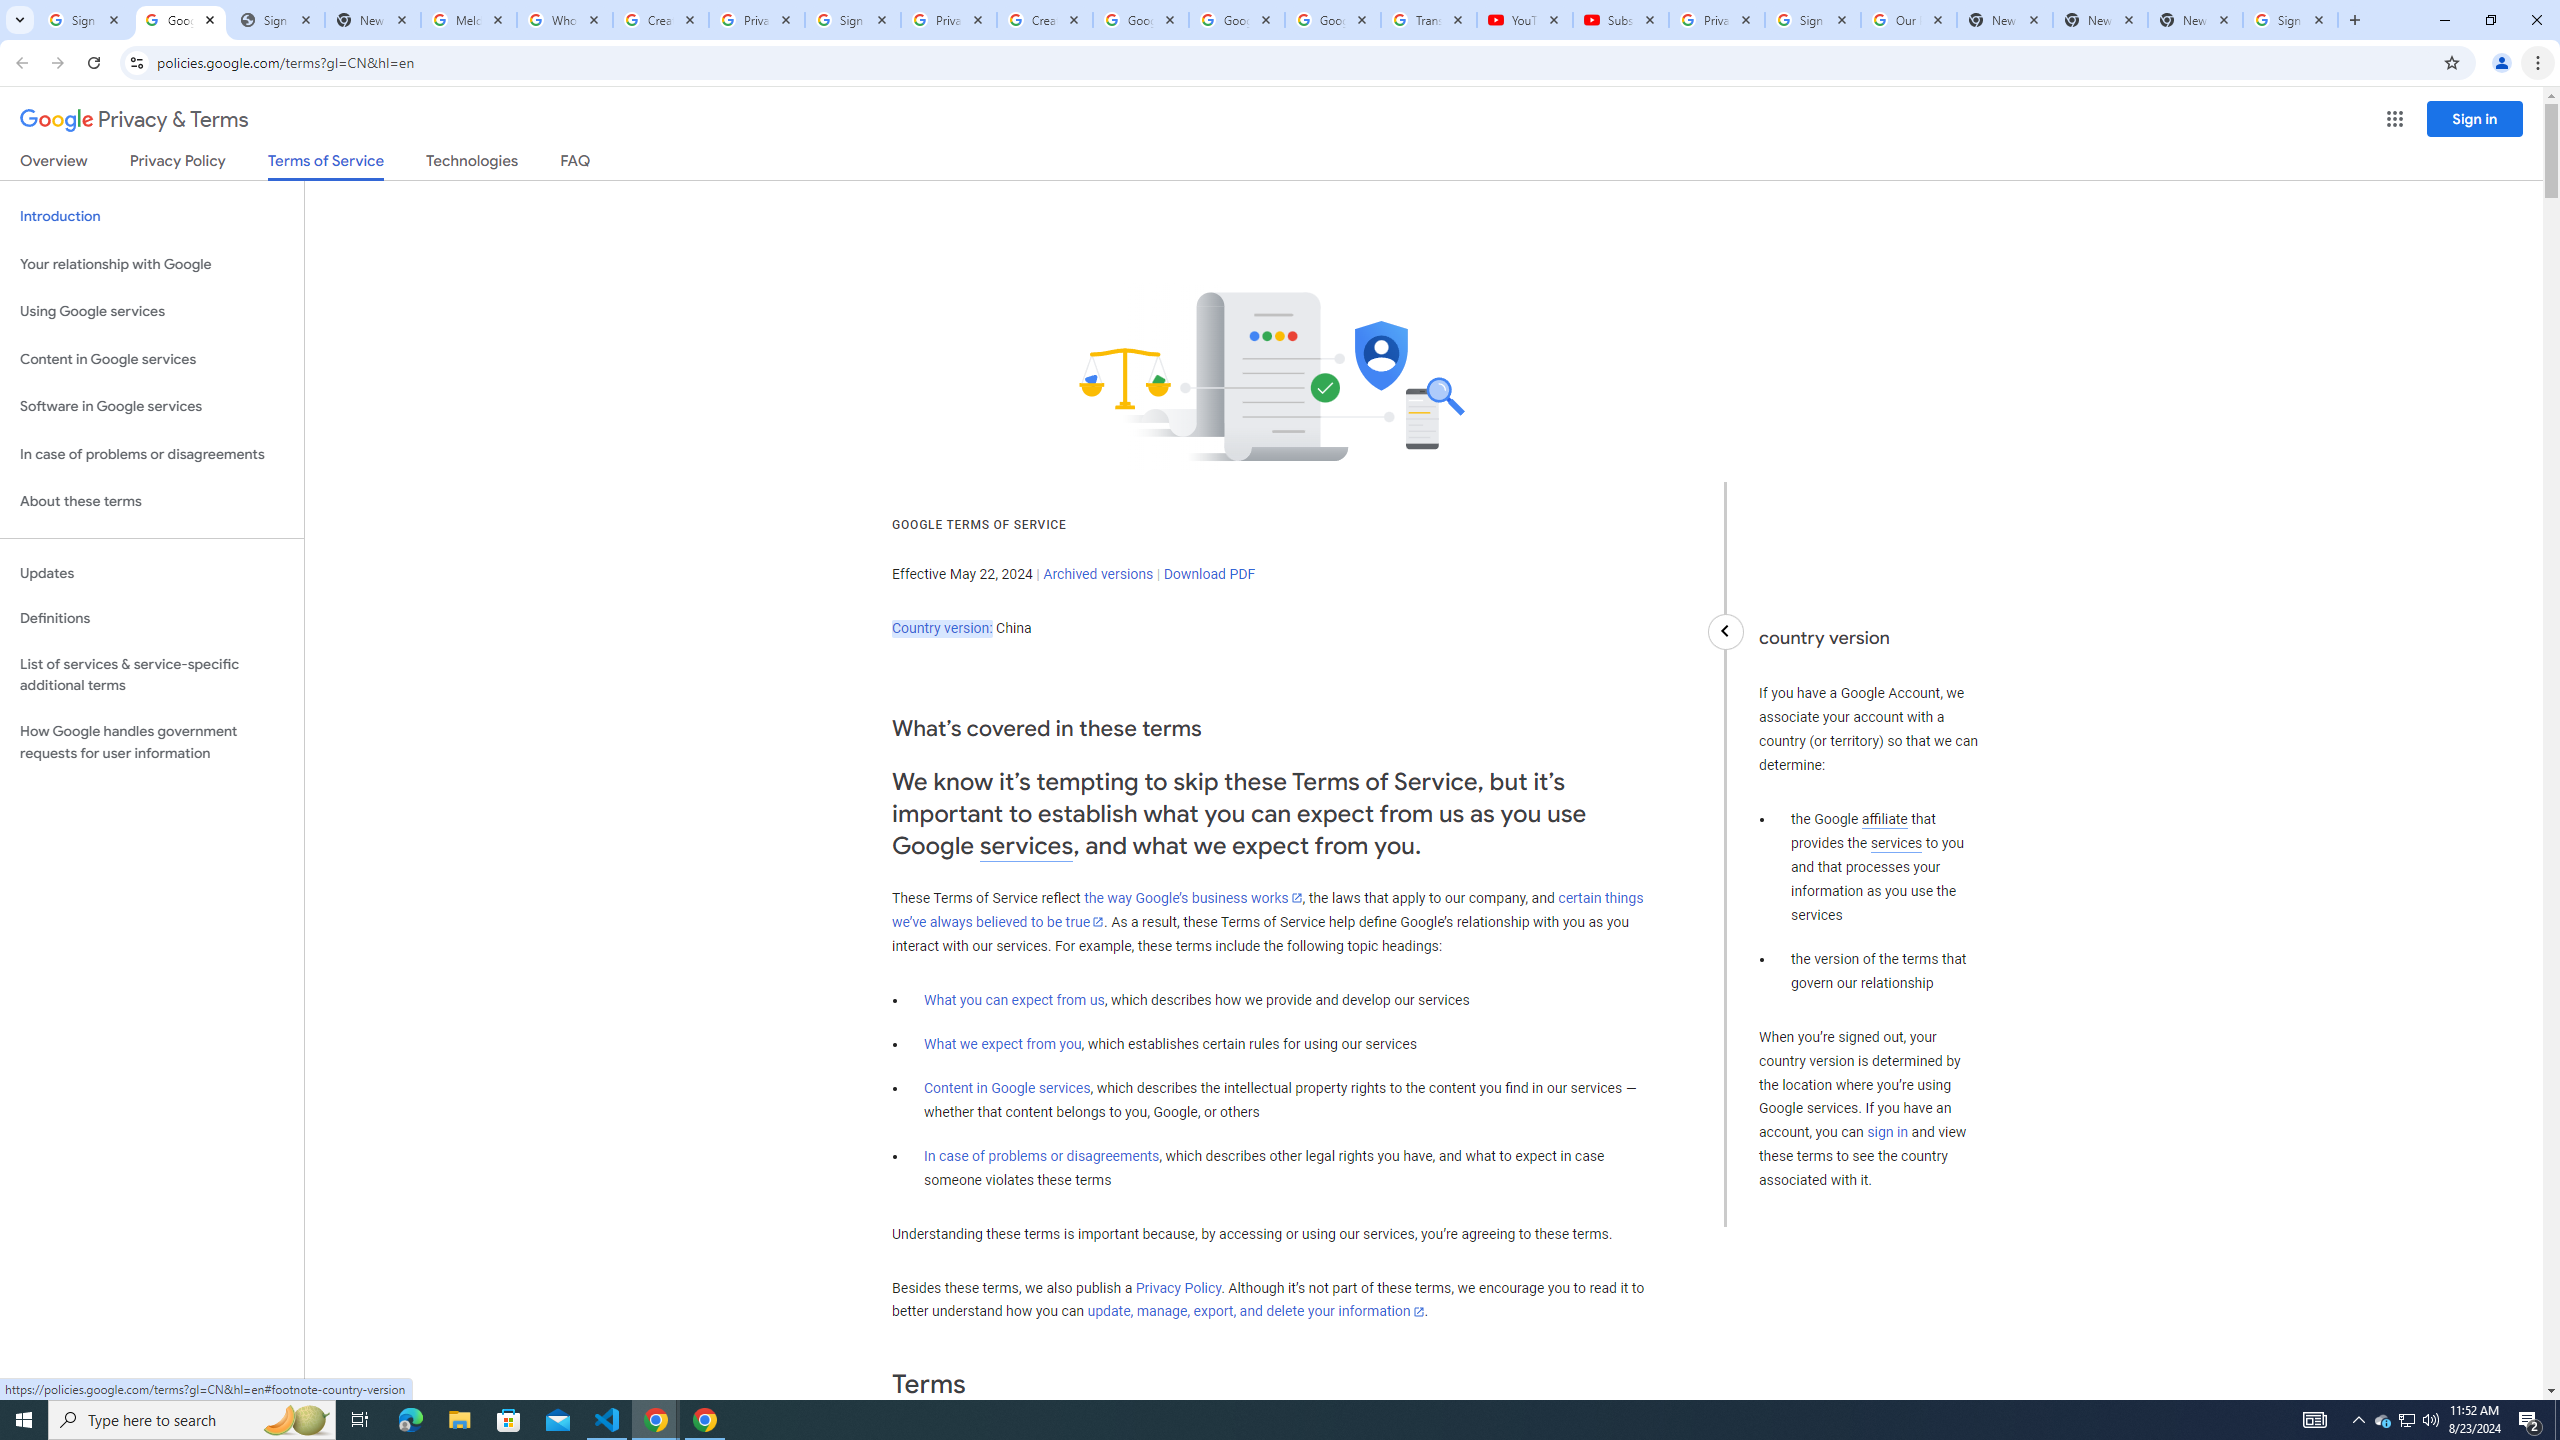 The width and height of the screenshot is (2560, 1440). I want to click on Content in Google services, so click(1007, 1088).